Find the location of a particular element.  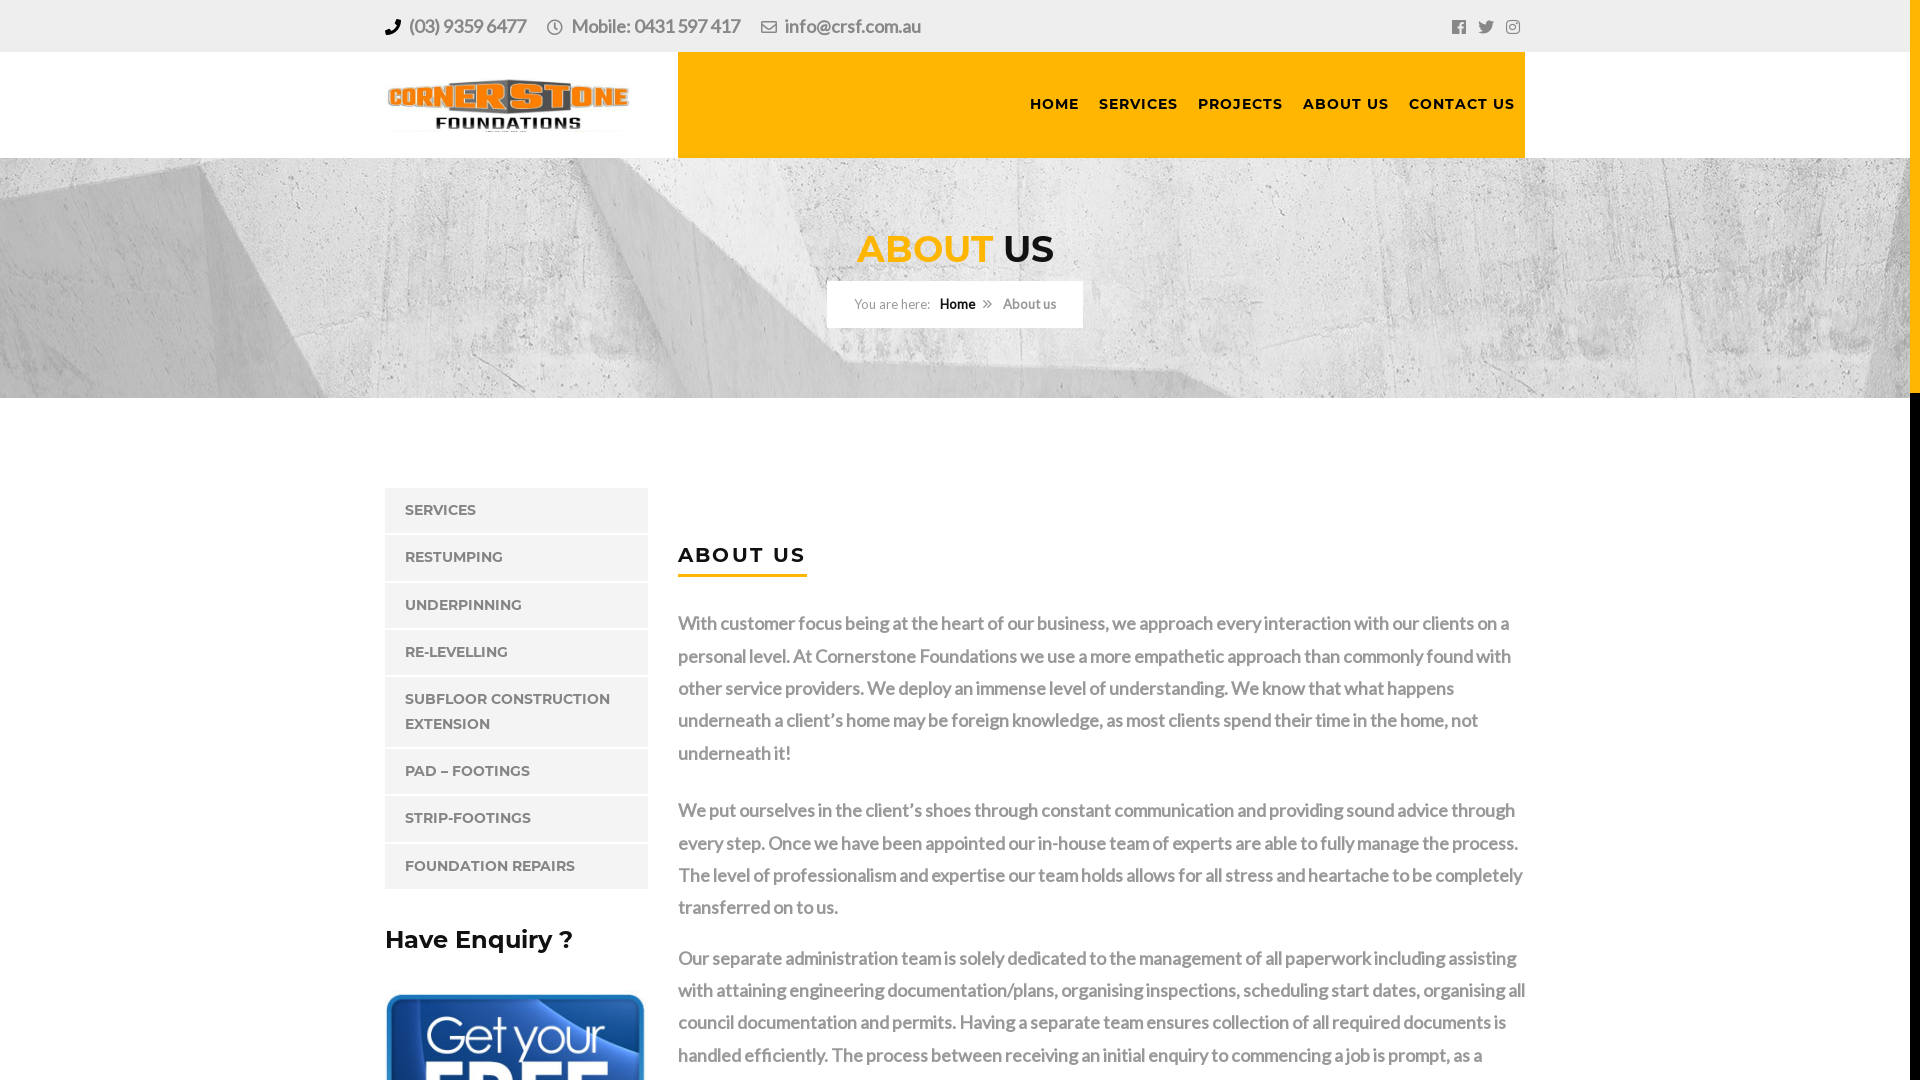

info@crsf.com.au is located at coordinates (853, 26).